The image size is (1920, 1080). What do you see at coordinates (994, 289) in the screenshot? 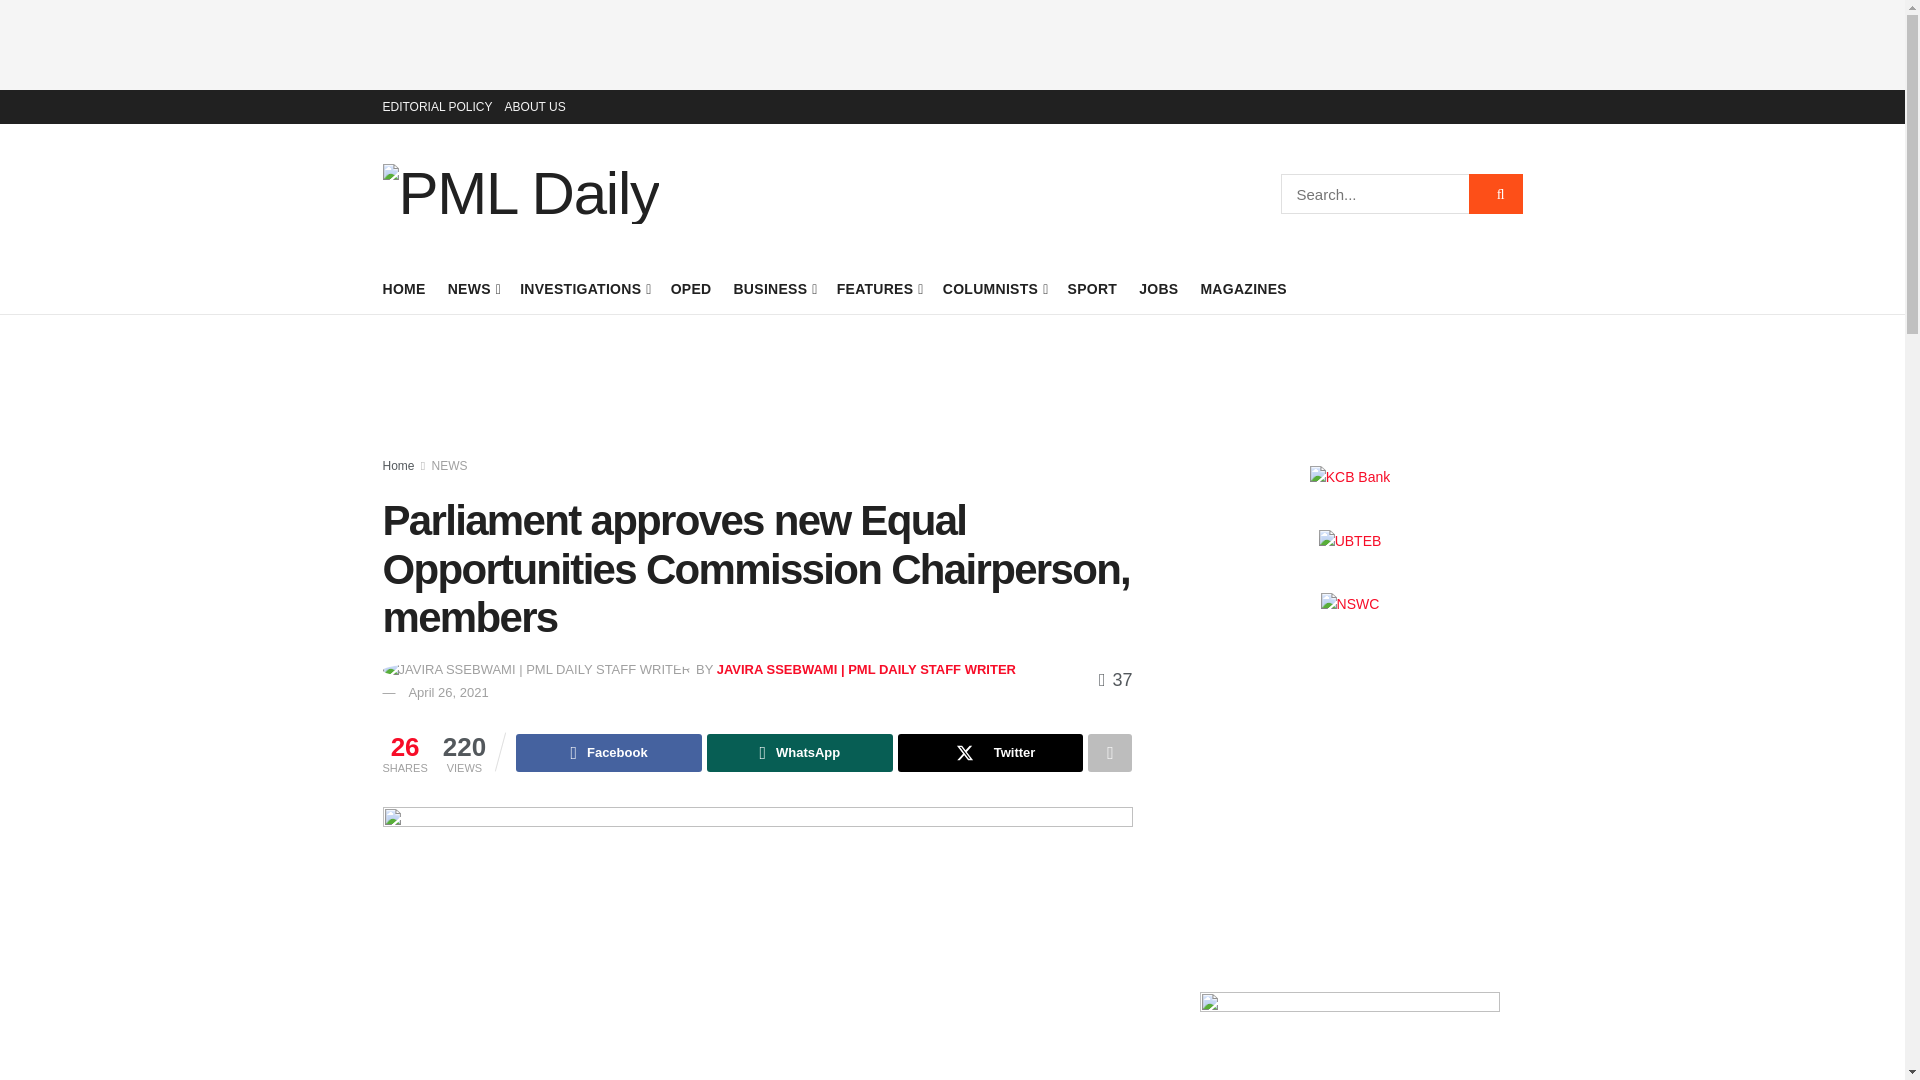
I see `COLUMNISTS` at bounding box center [994, 289].